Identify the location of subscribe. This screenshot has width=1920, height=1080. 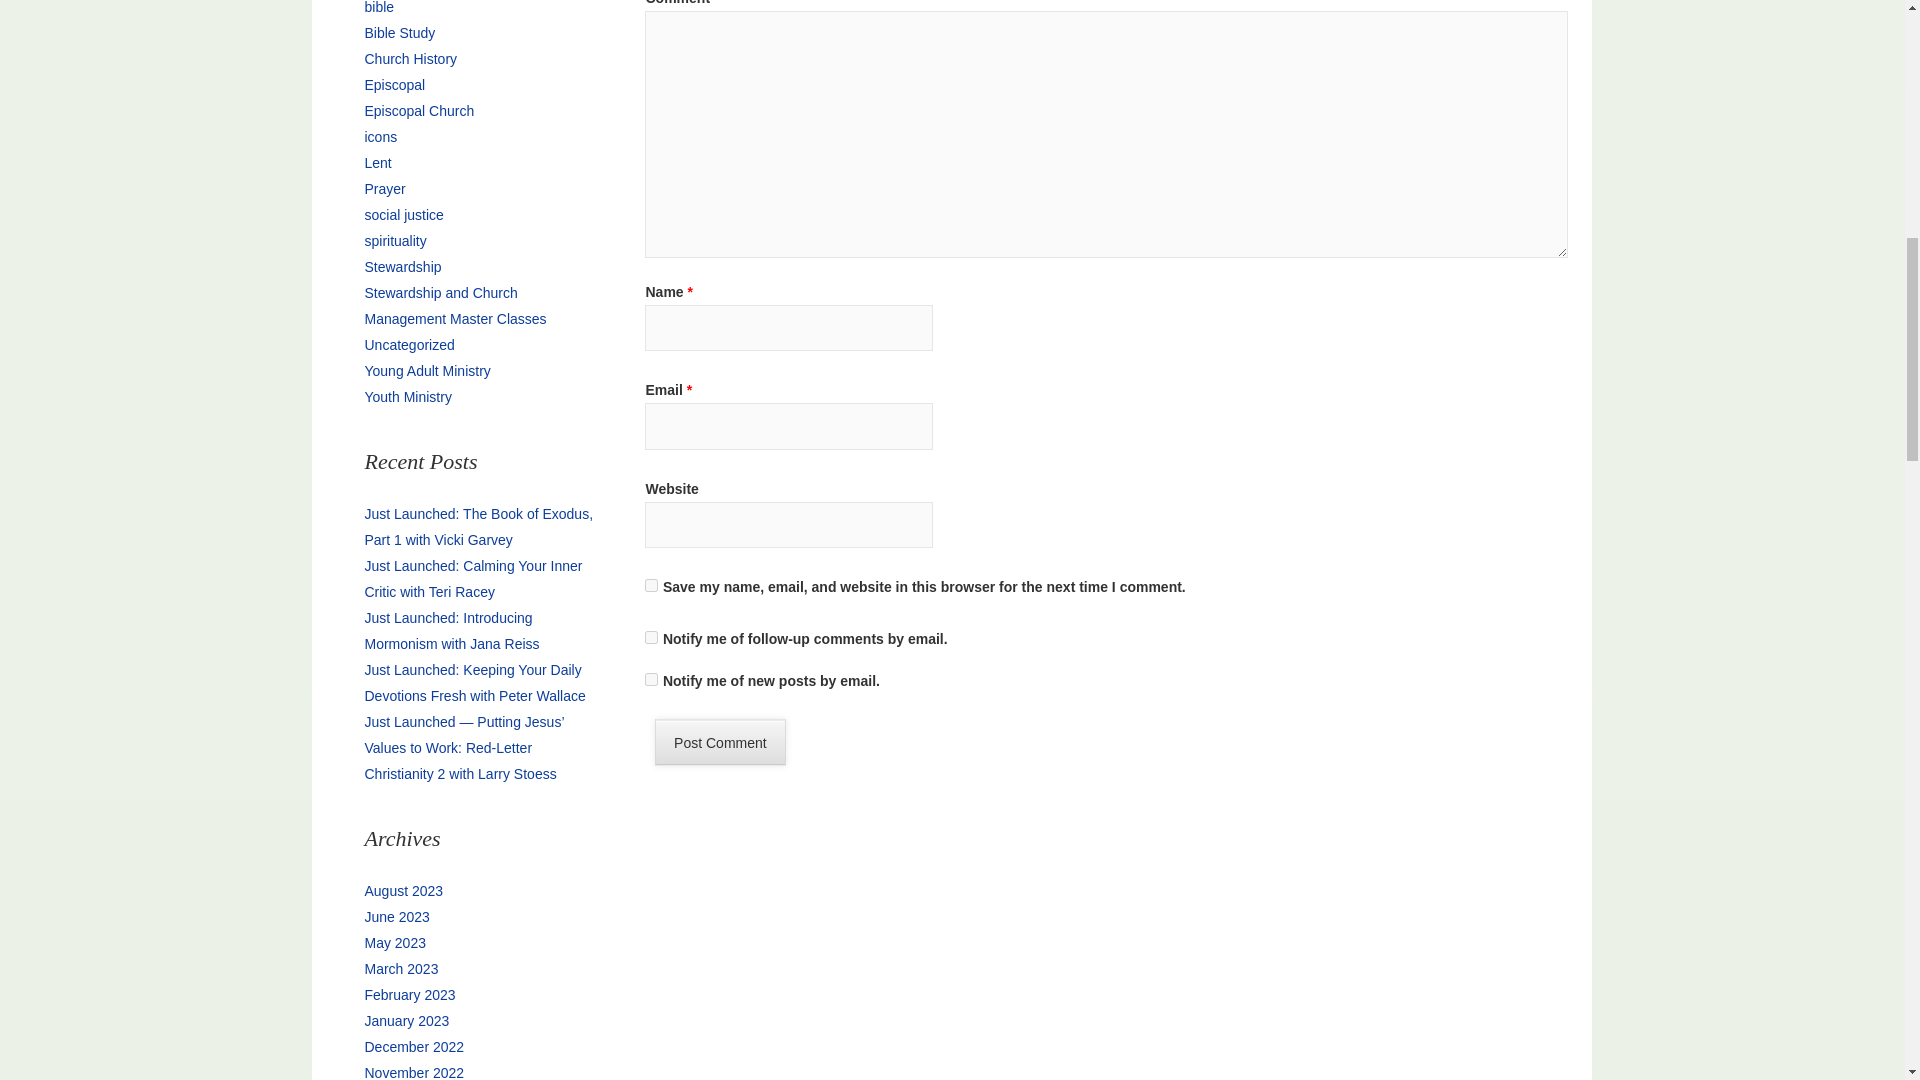
(652, 636).